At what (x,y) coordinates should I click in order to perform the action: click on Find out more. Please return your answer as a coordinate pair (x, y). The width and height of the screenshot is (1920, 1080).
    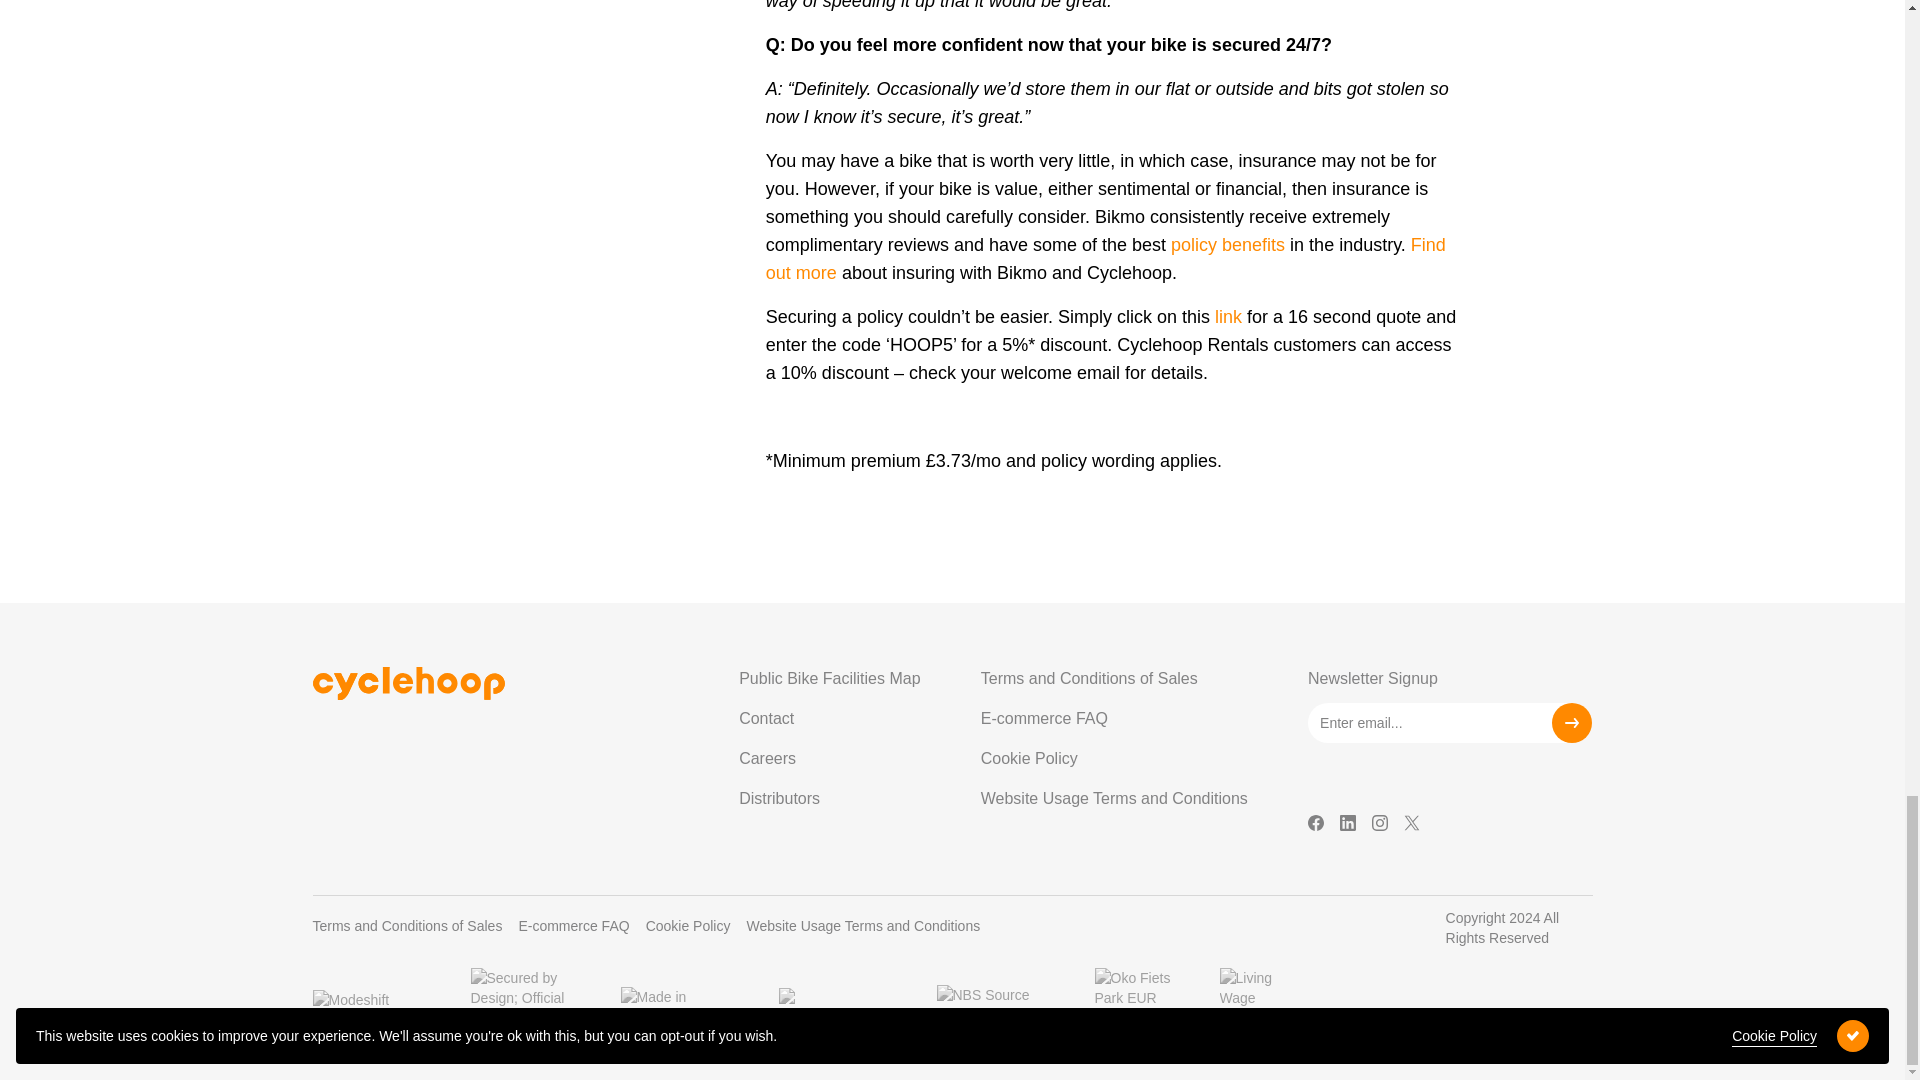
    Looking at the image, I should click on (1106, 258).